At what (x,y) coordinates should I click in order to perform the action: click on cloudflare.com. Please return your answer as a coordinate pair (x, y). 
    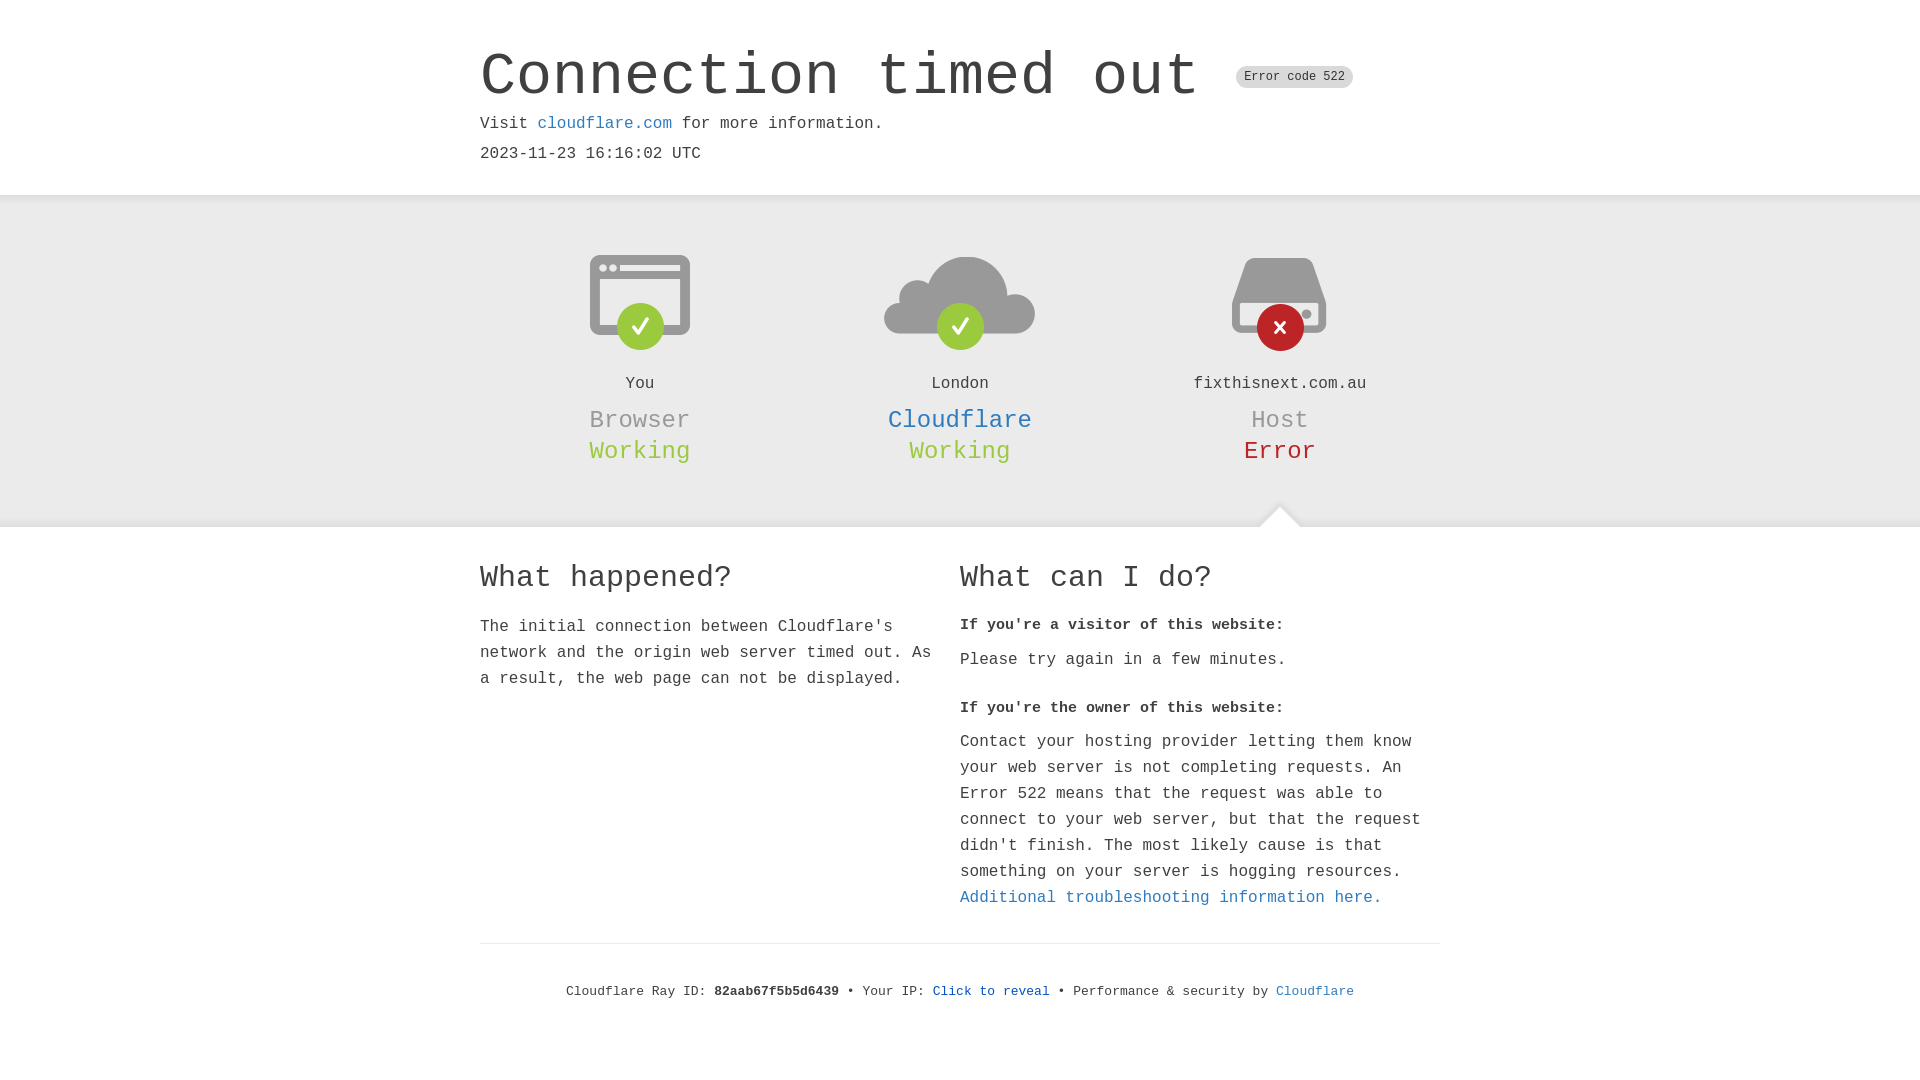
    Looking at the image, I should click on (605, 124).